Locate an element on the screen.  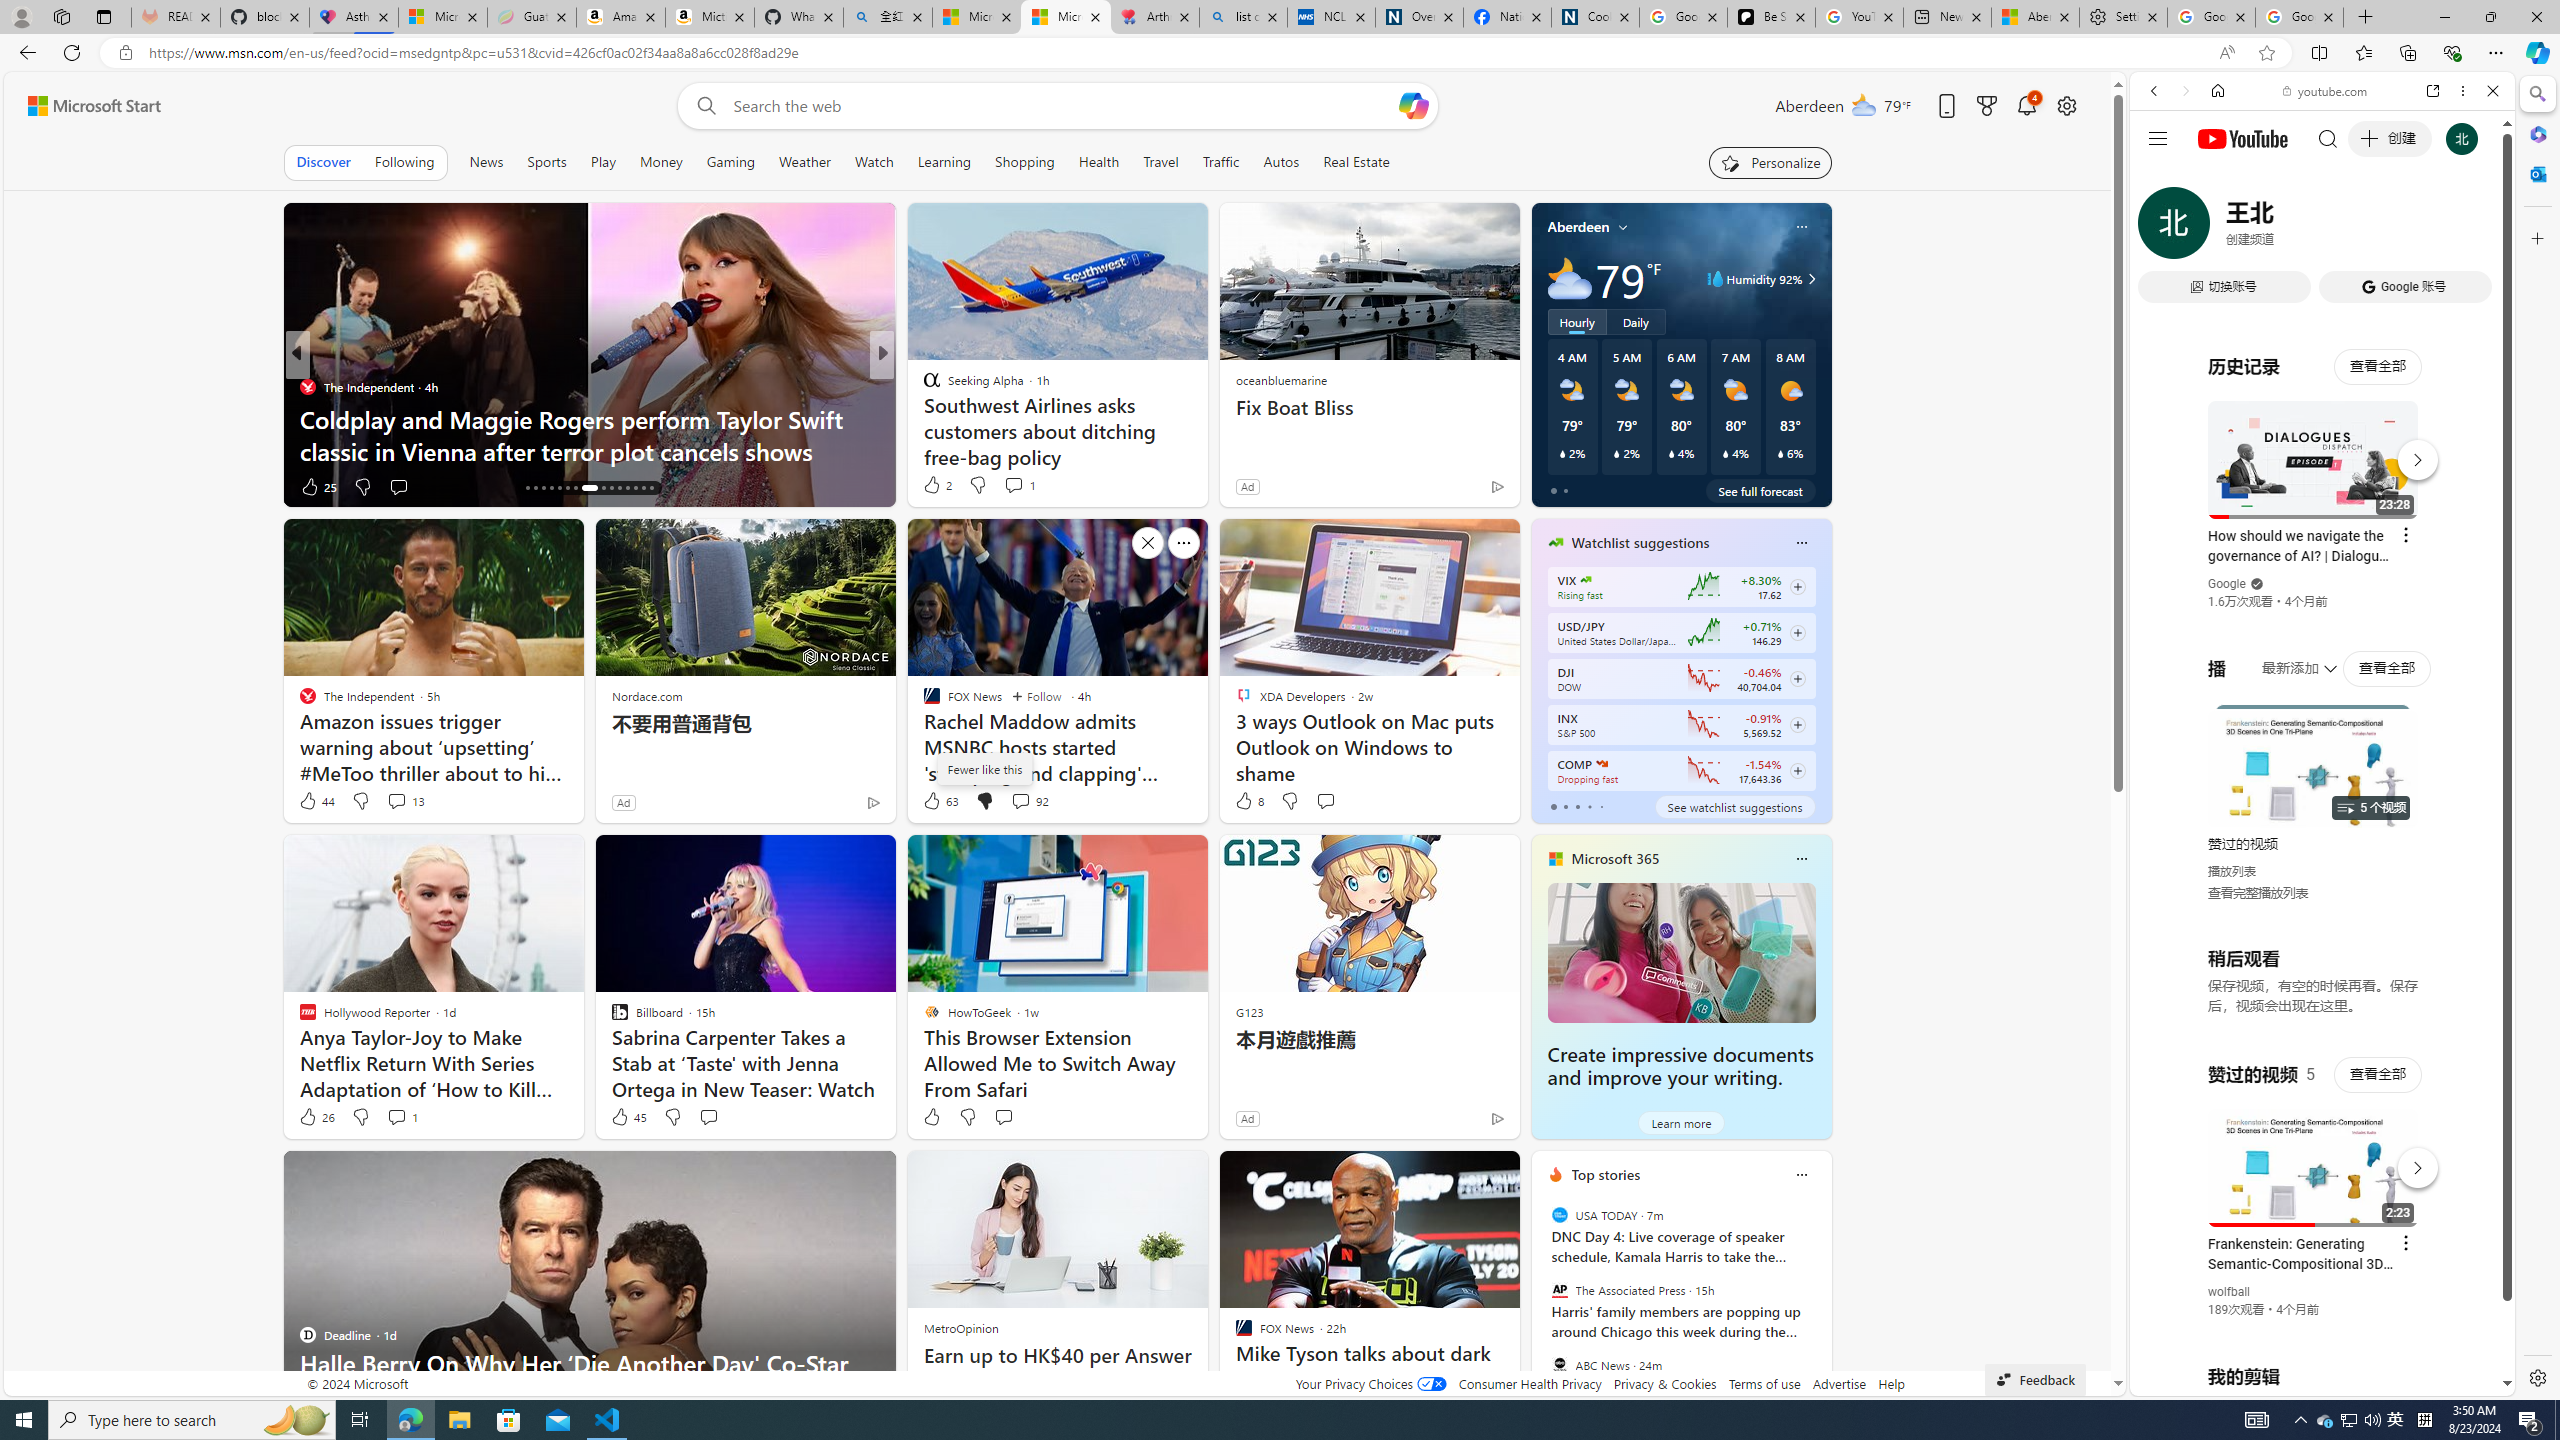
VIDEOS is located at coordinates (2287, 229).